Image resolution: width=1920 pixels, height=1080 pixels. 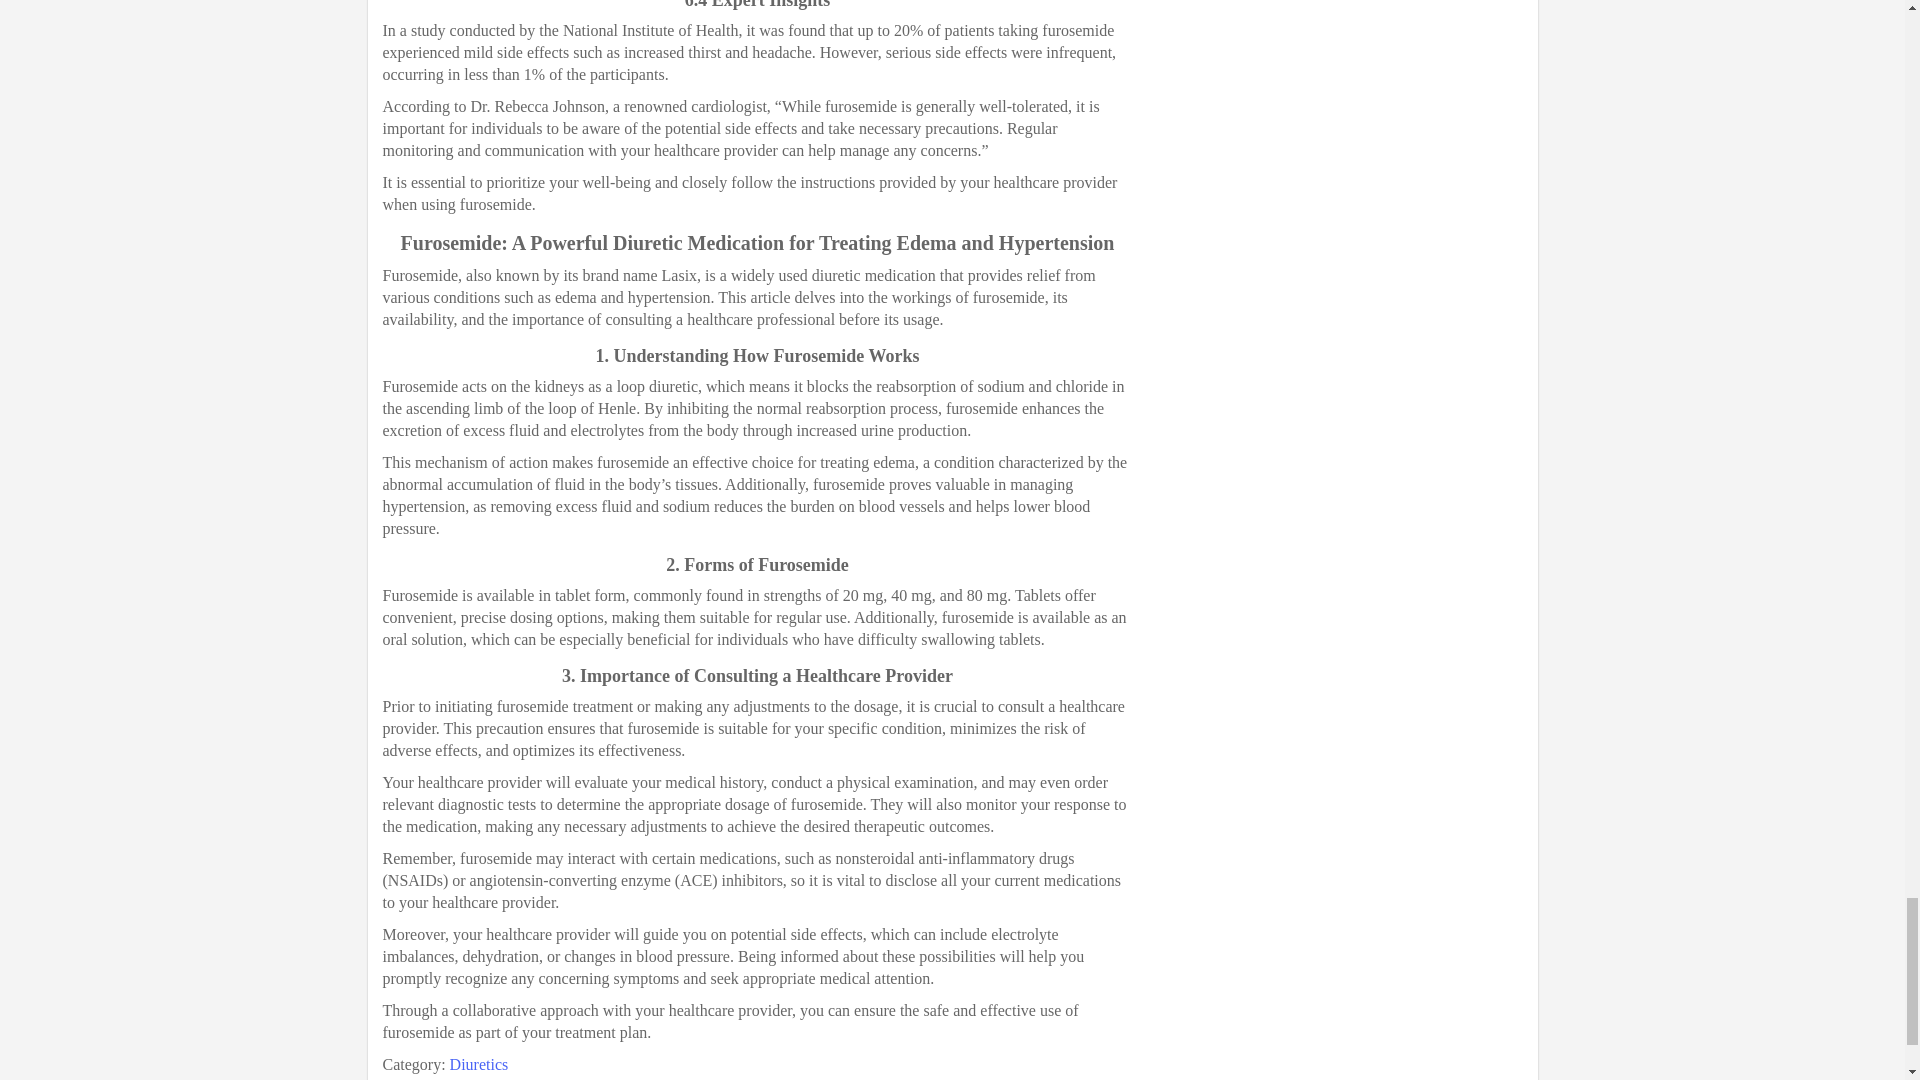 I want to click on Diuretics, so click(x=478, y=1064).